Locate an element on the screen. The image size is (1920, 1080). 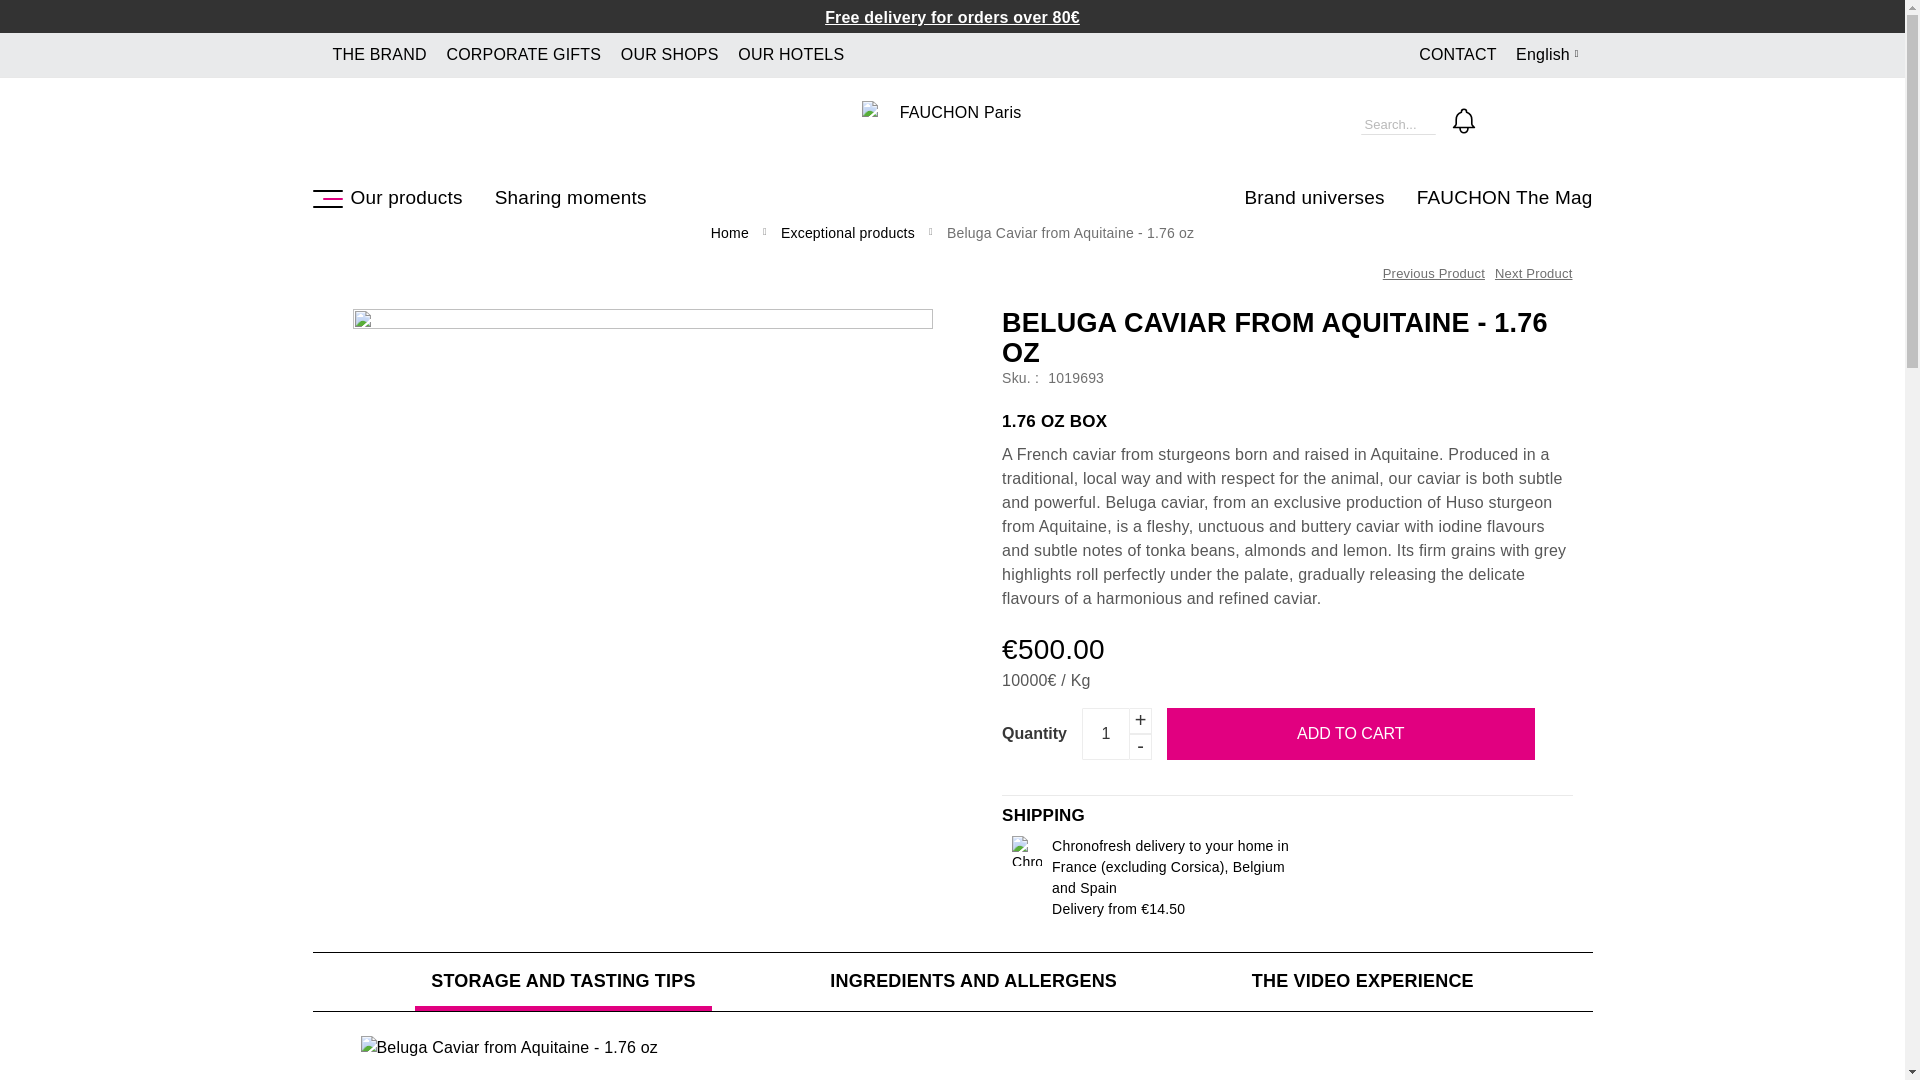
Our shops is located at coordinates (669, 54).